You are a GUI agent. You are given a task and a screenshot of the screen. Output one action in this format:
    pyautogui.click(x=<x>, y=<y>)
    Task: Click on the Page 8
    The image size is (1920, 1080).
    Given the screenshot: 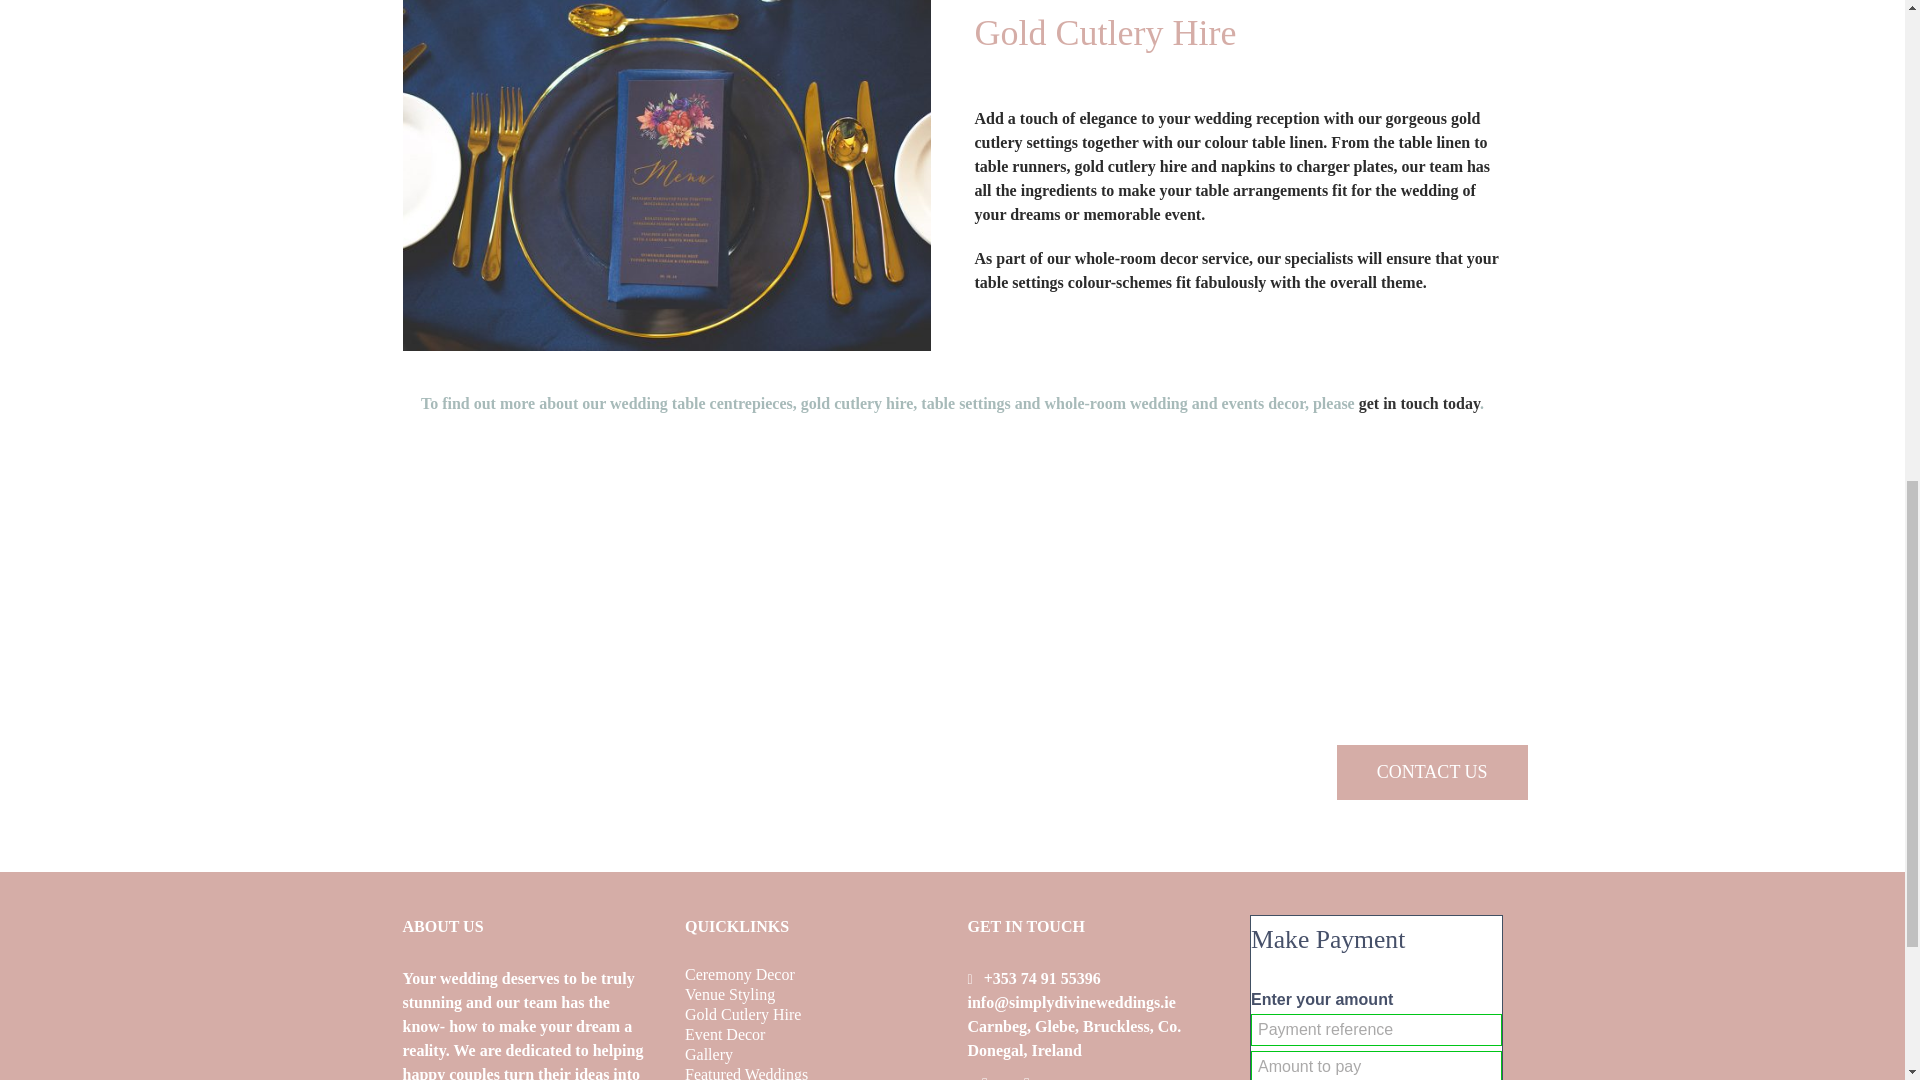 What is the action you would take?
    pyautogui.click(x=1237, y=200)
    